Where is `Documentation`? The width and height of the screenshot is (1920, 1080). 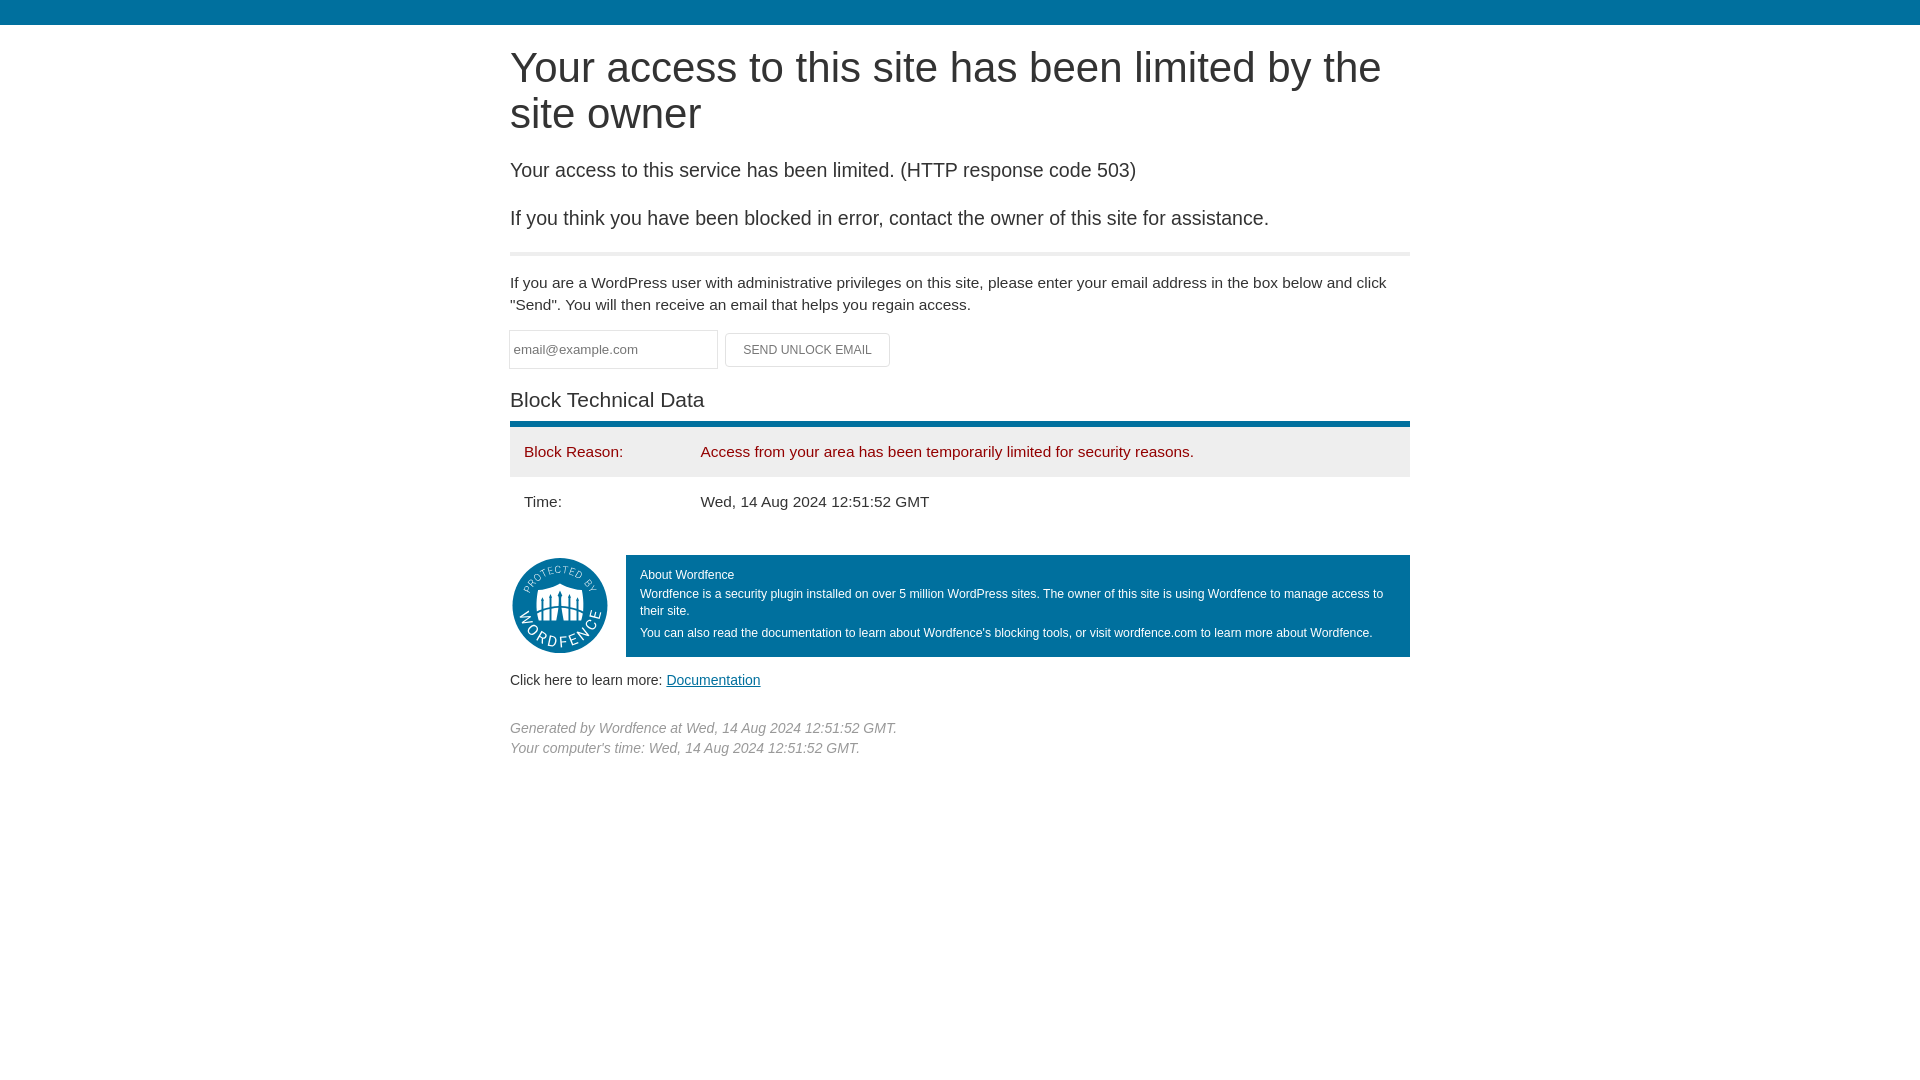 Documentation is located at coordinates (713, 679).